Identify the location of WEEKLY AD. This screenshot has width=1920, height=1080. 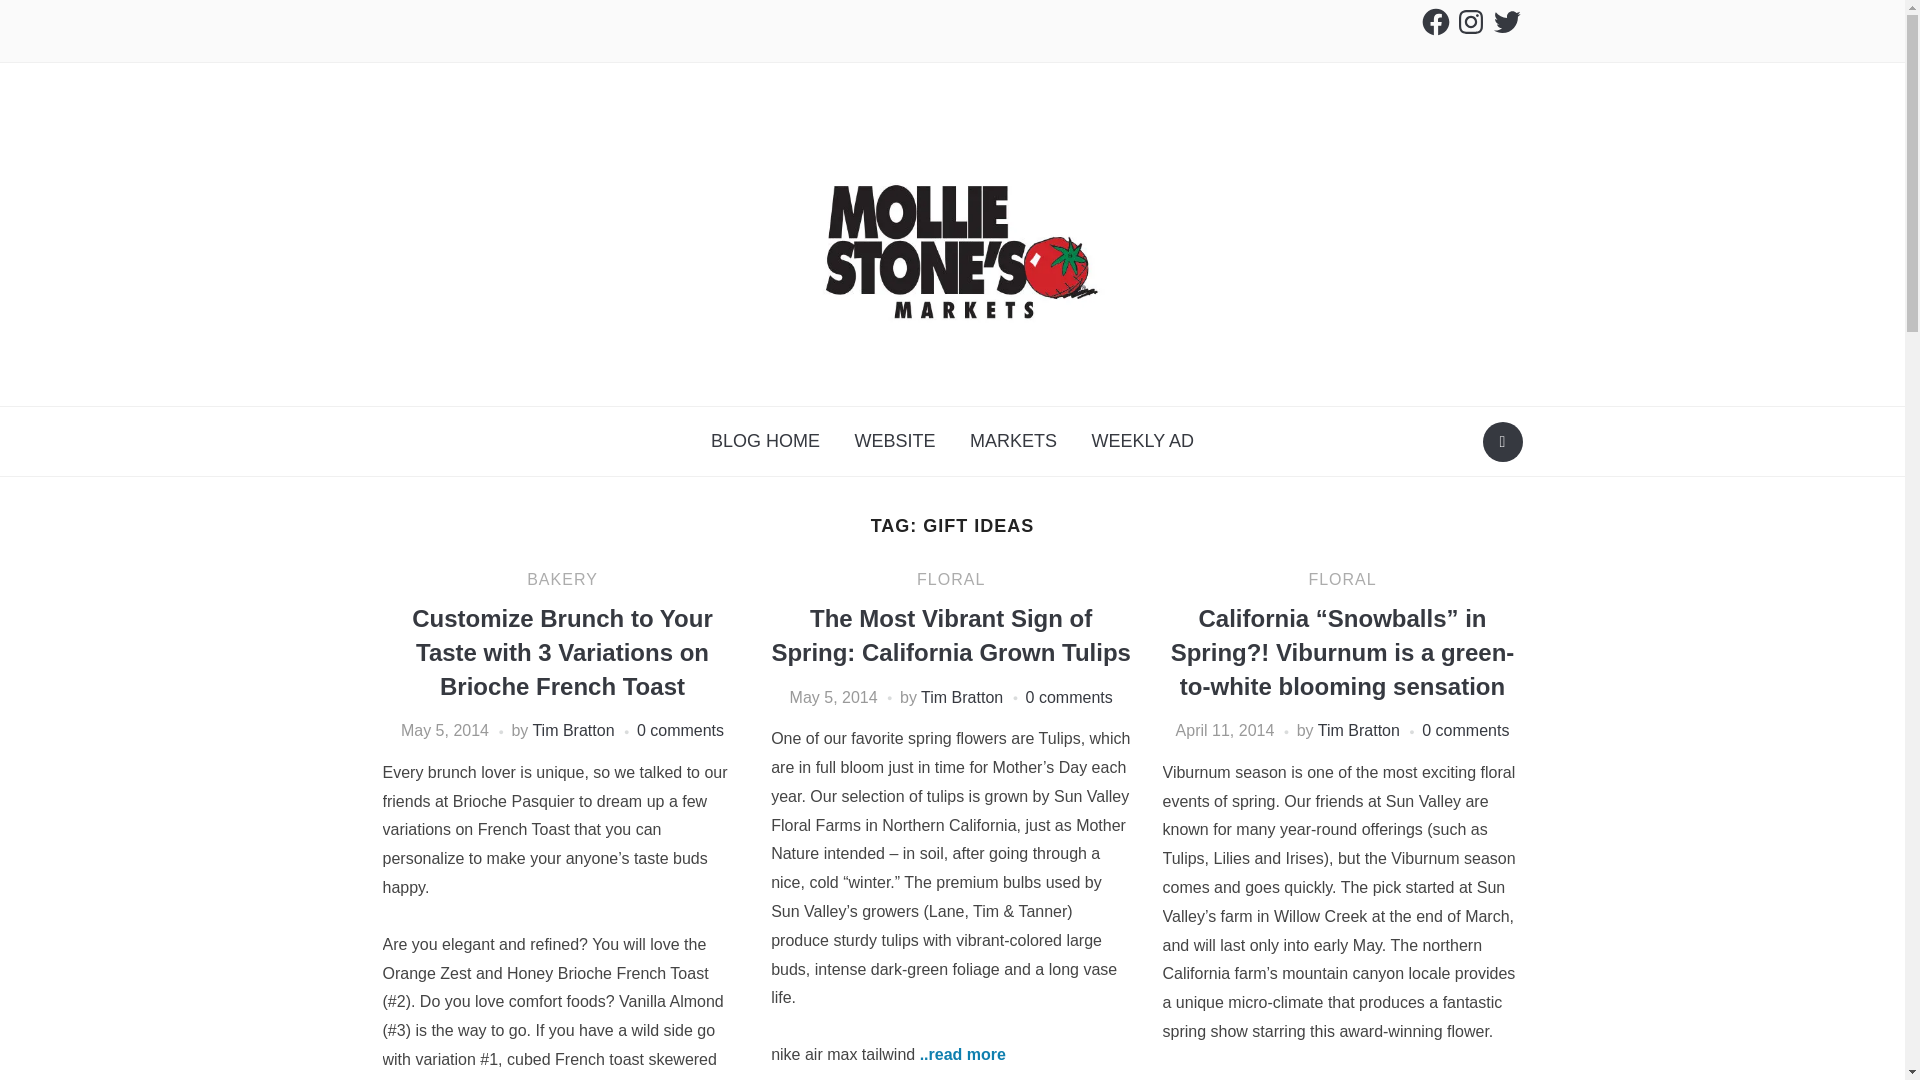
(1143, 440).